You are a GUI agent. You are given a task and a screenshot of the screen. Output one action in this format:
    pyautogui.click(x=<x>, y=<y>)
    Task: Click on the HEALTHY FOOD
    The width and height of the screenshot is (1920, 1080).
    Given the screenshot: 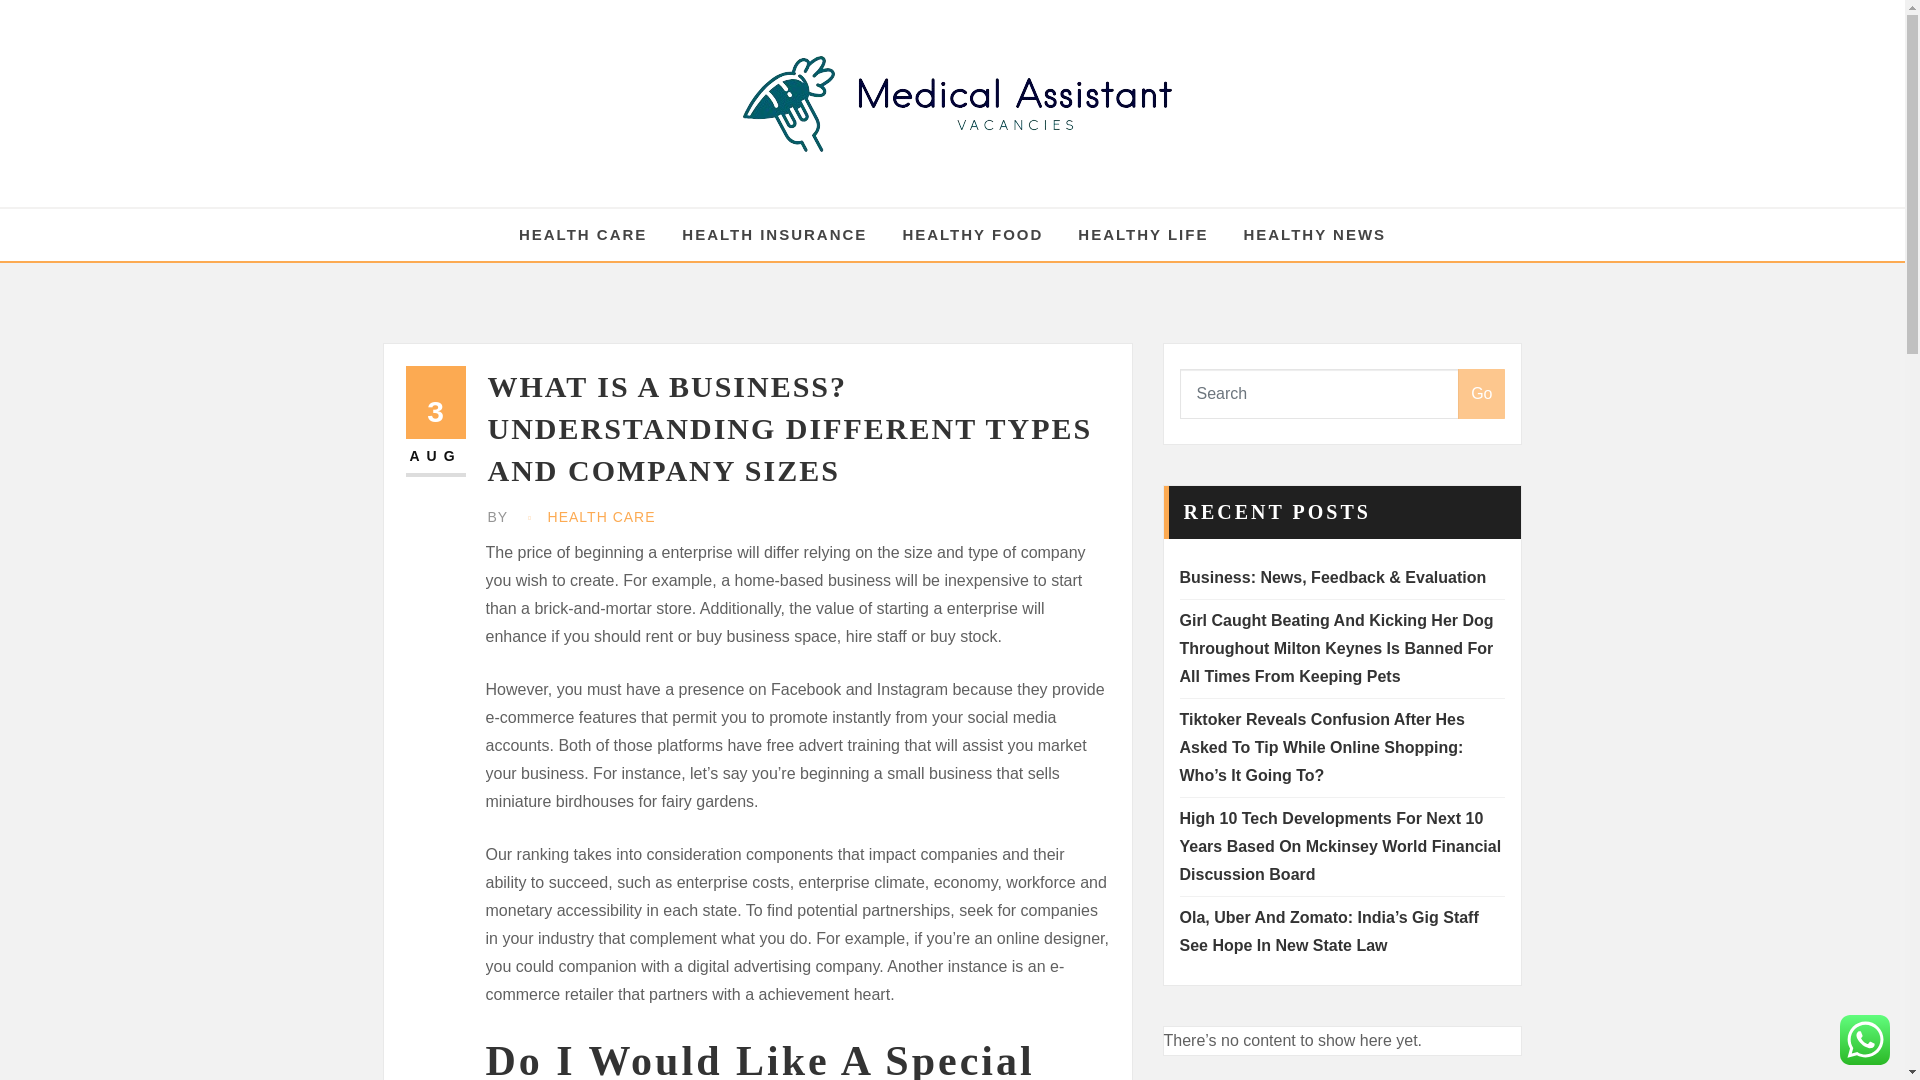 What is the action you would take?
    pyautogui.click(x=972, y=235)
    